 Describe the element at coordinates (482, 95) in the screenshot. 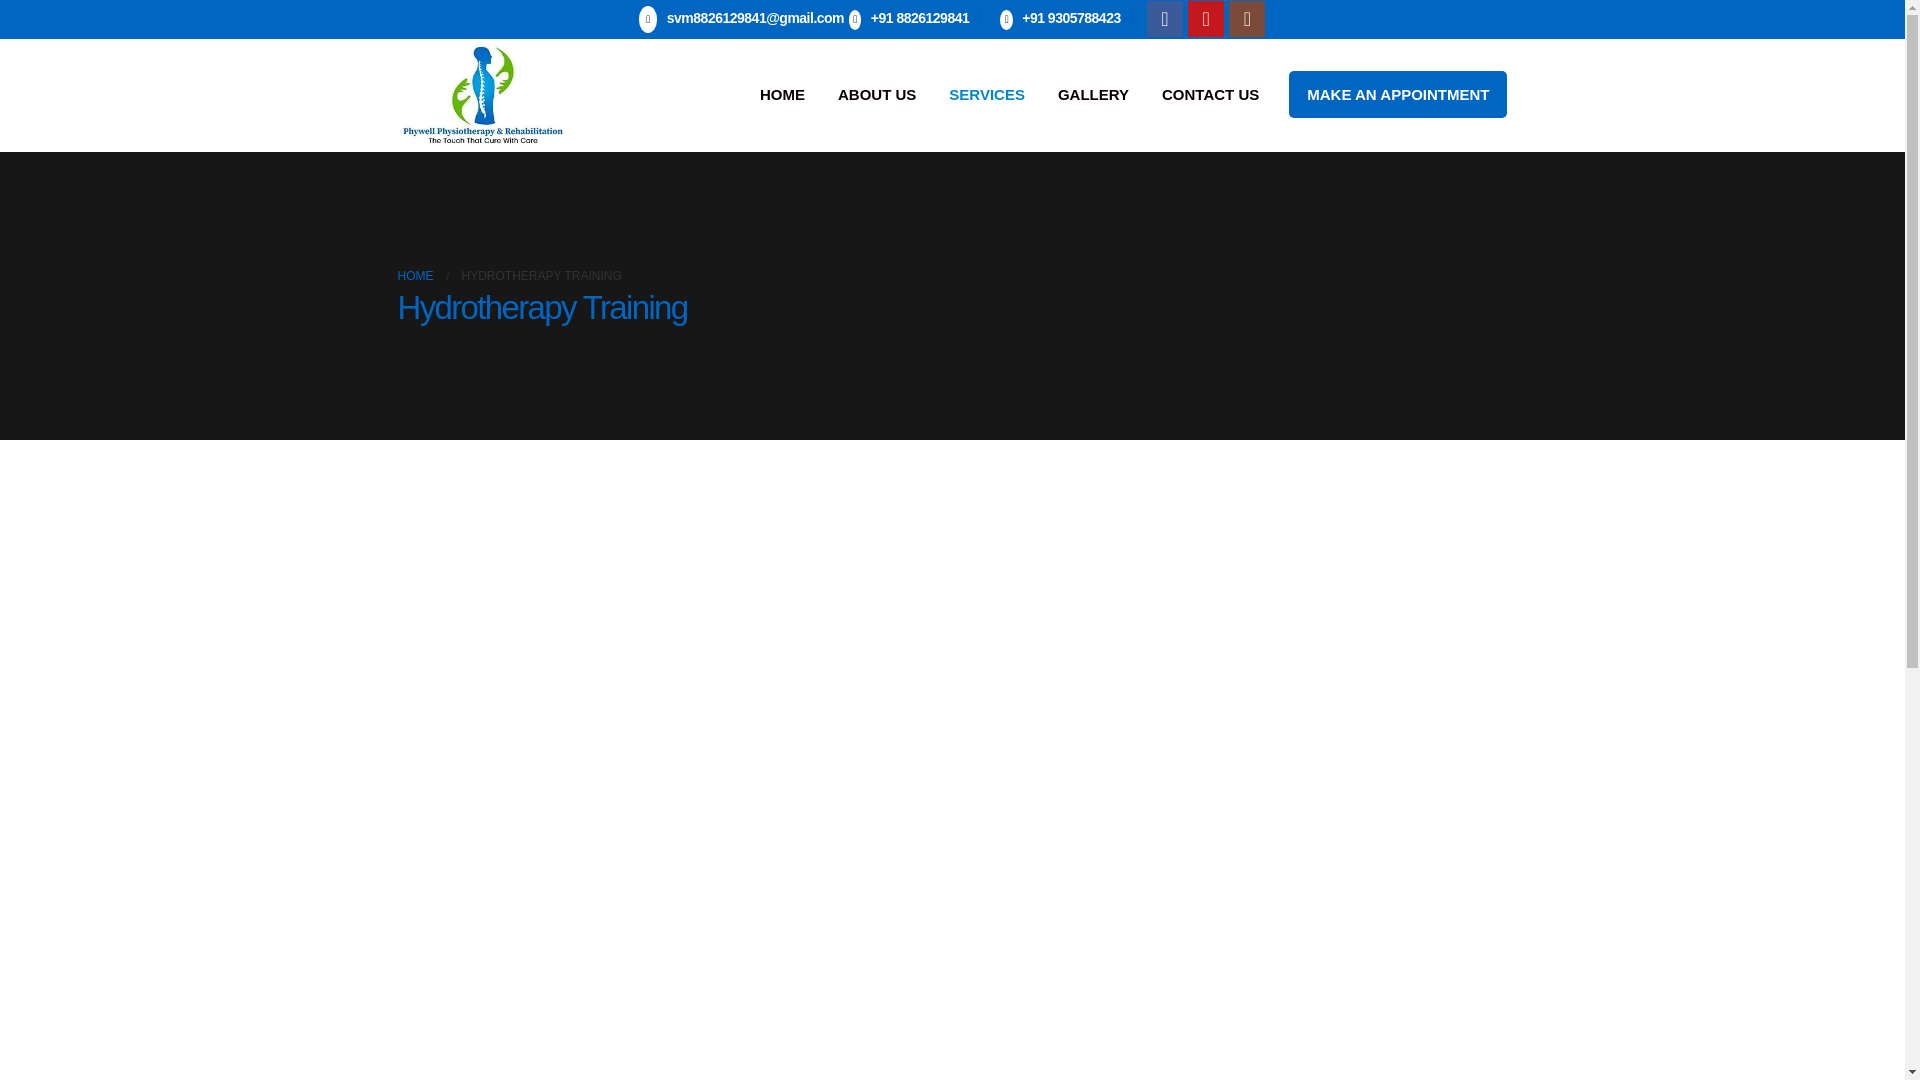

I see `Phywell Physiotherapy - ` at that location.